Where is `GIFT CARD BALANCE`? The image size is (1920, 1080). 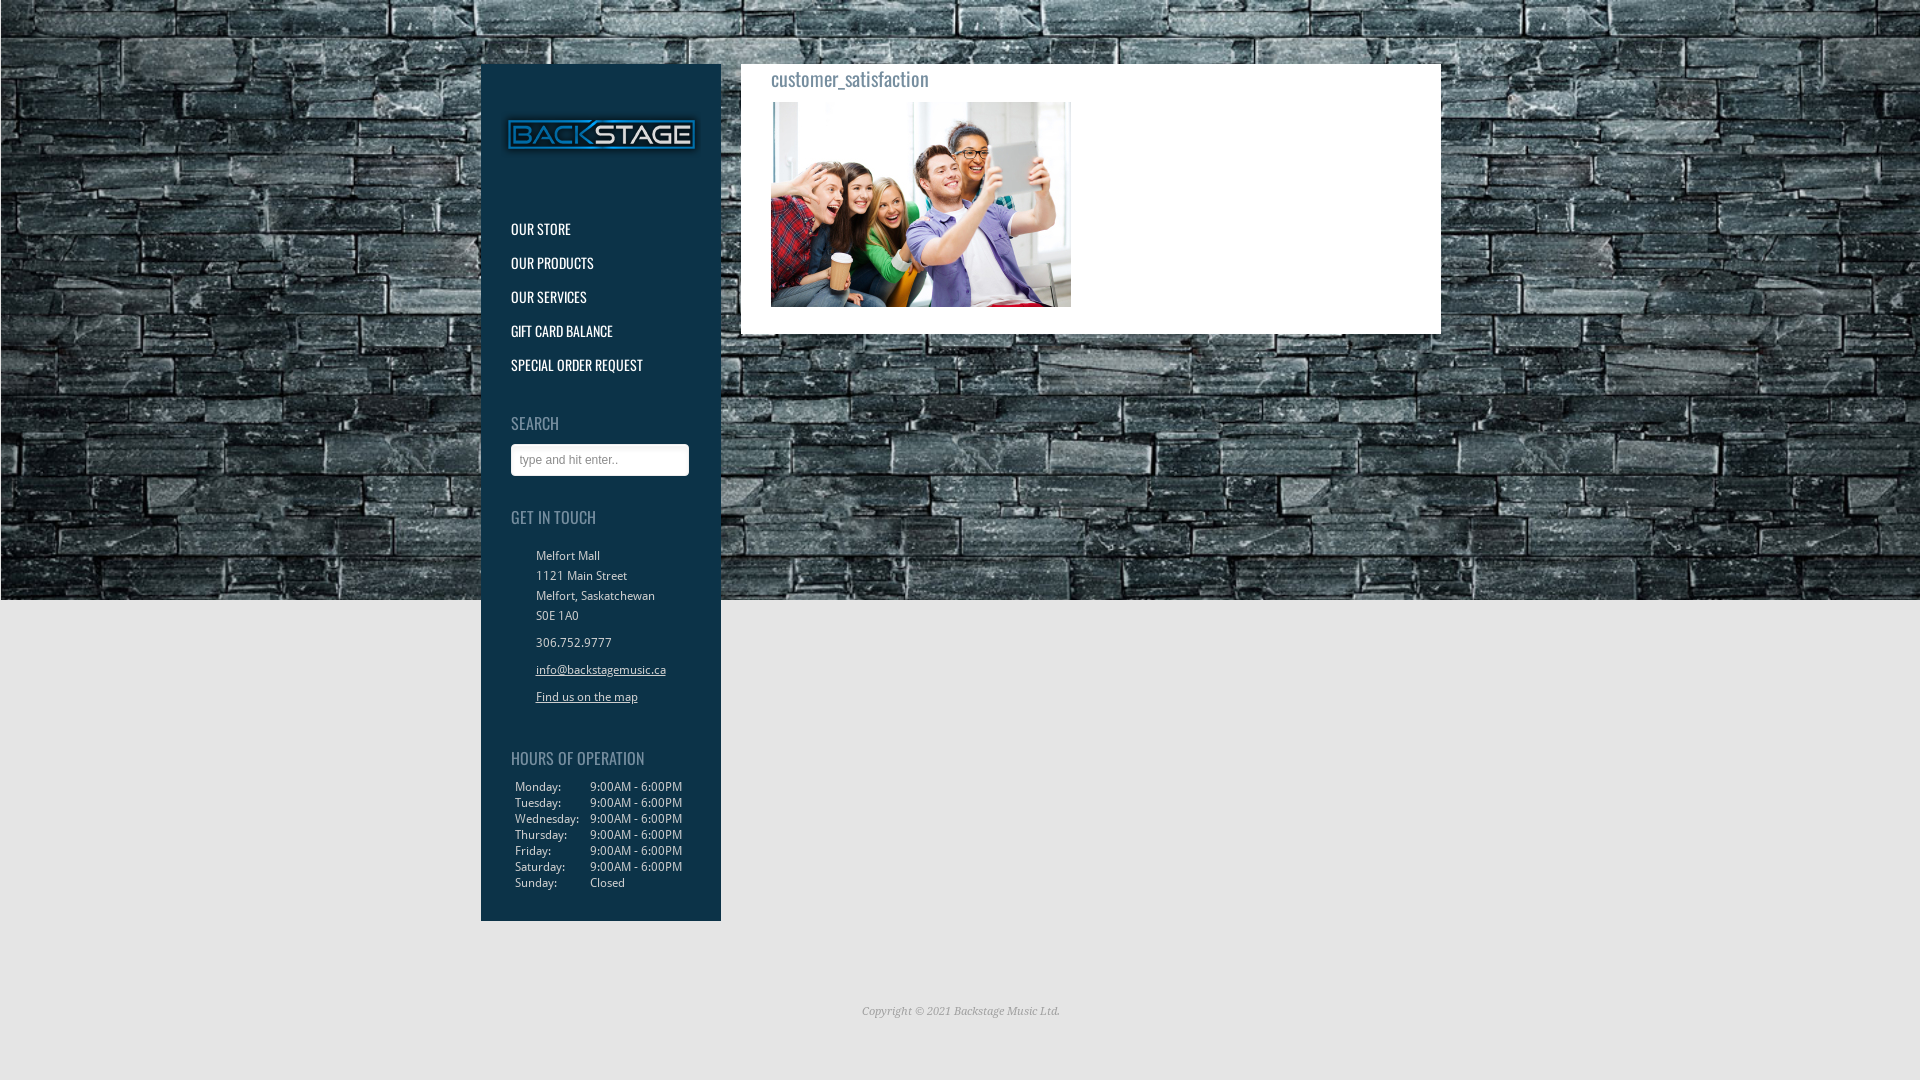 GIFT CARD BALANCE is located at coordinates (600, 331).